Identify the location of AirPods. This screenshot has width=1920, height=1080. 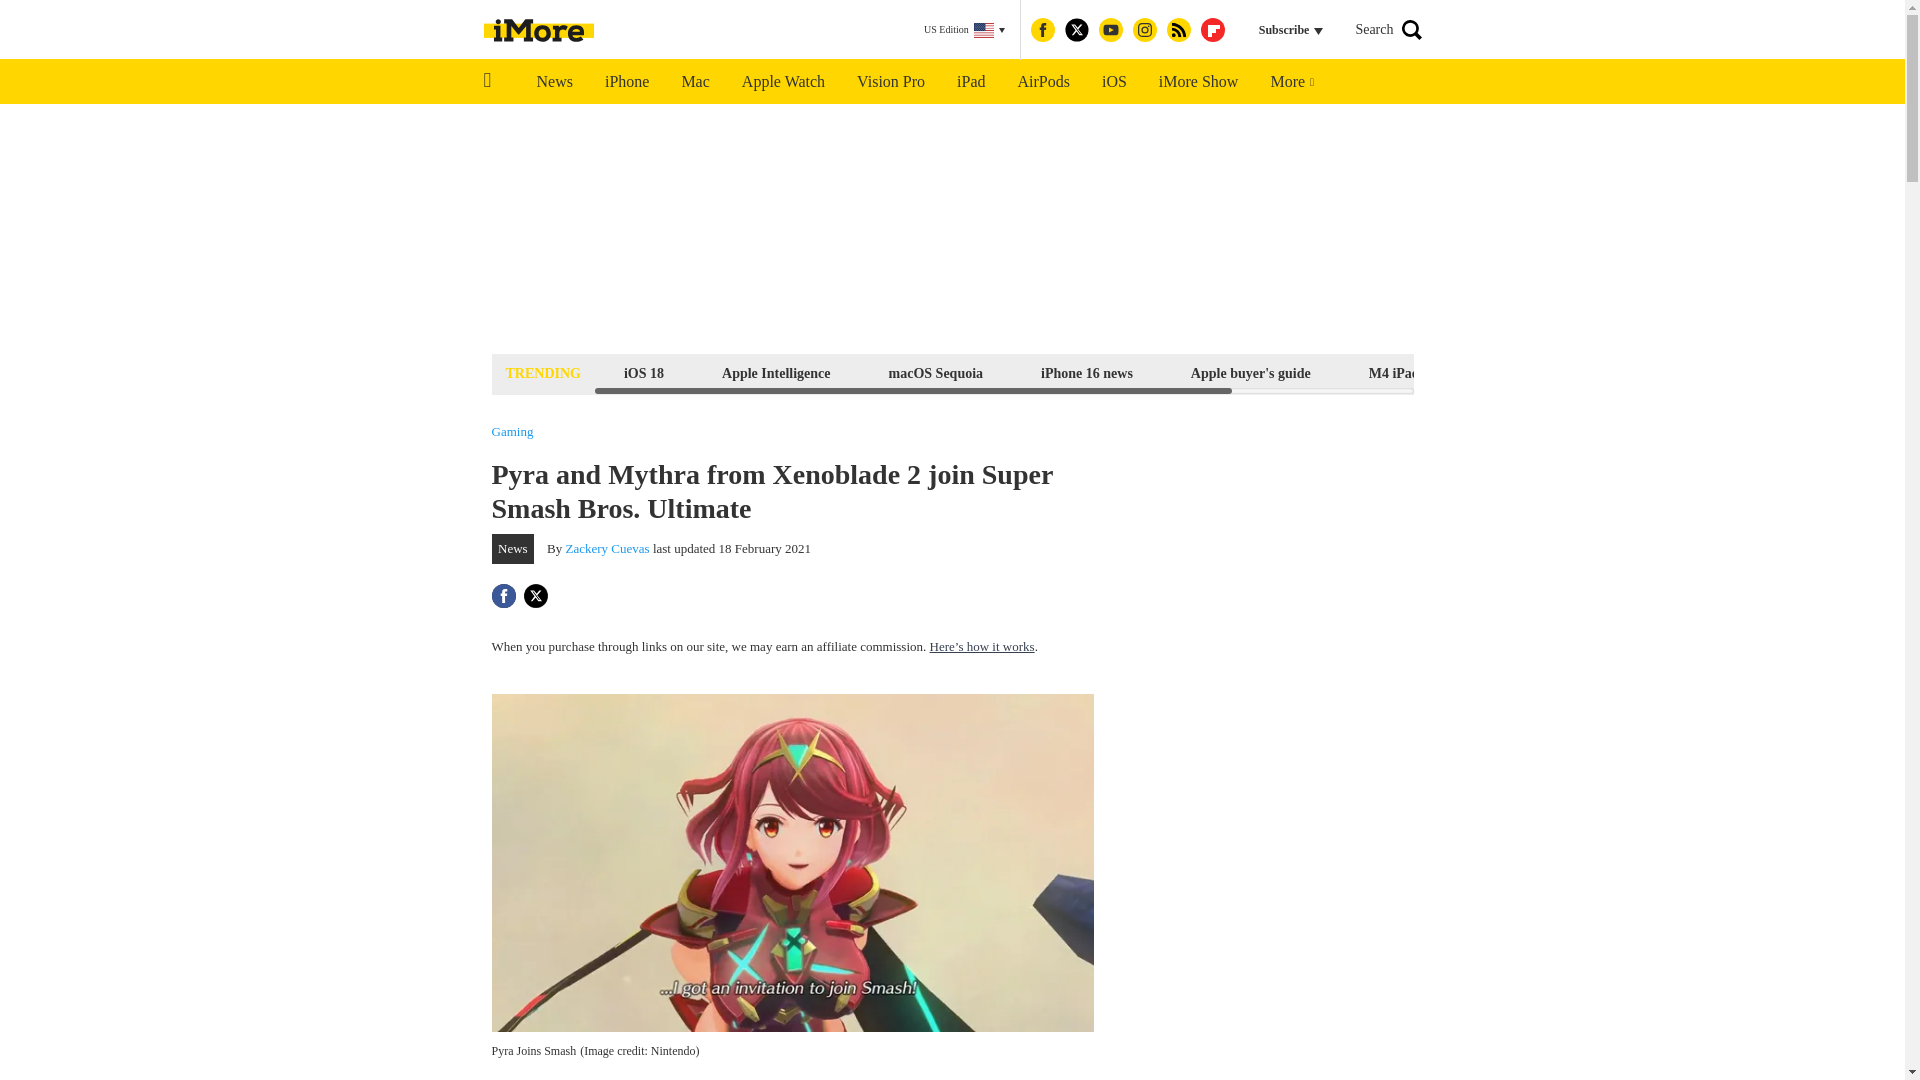
(1044, 82).